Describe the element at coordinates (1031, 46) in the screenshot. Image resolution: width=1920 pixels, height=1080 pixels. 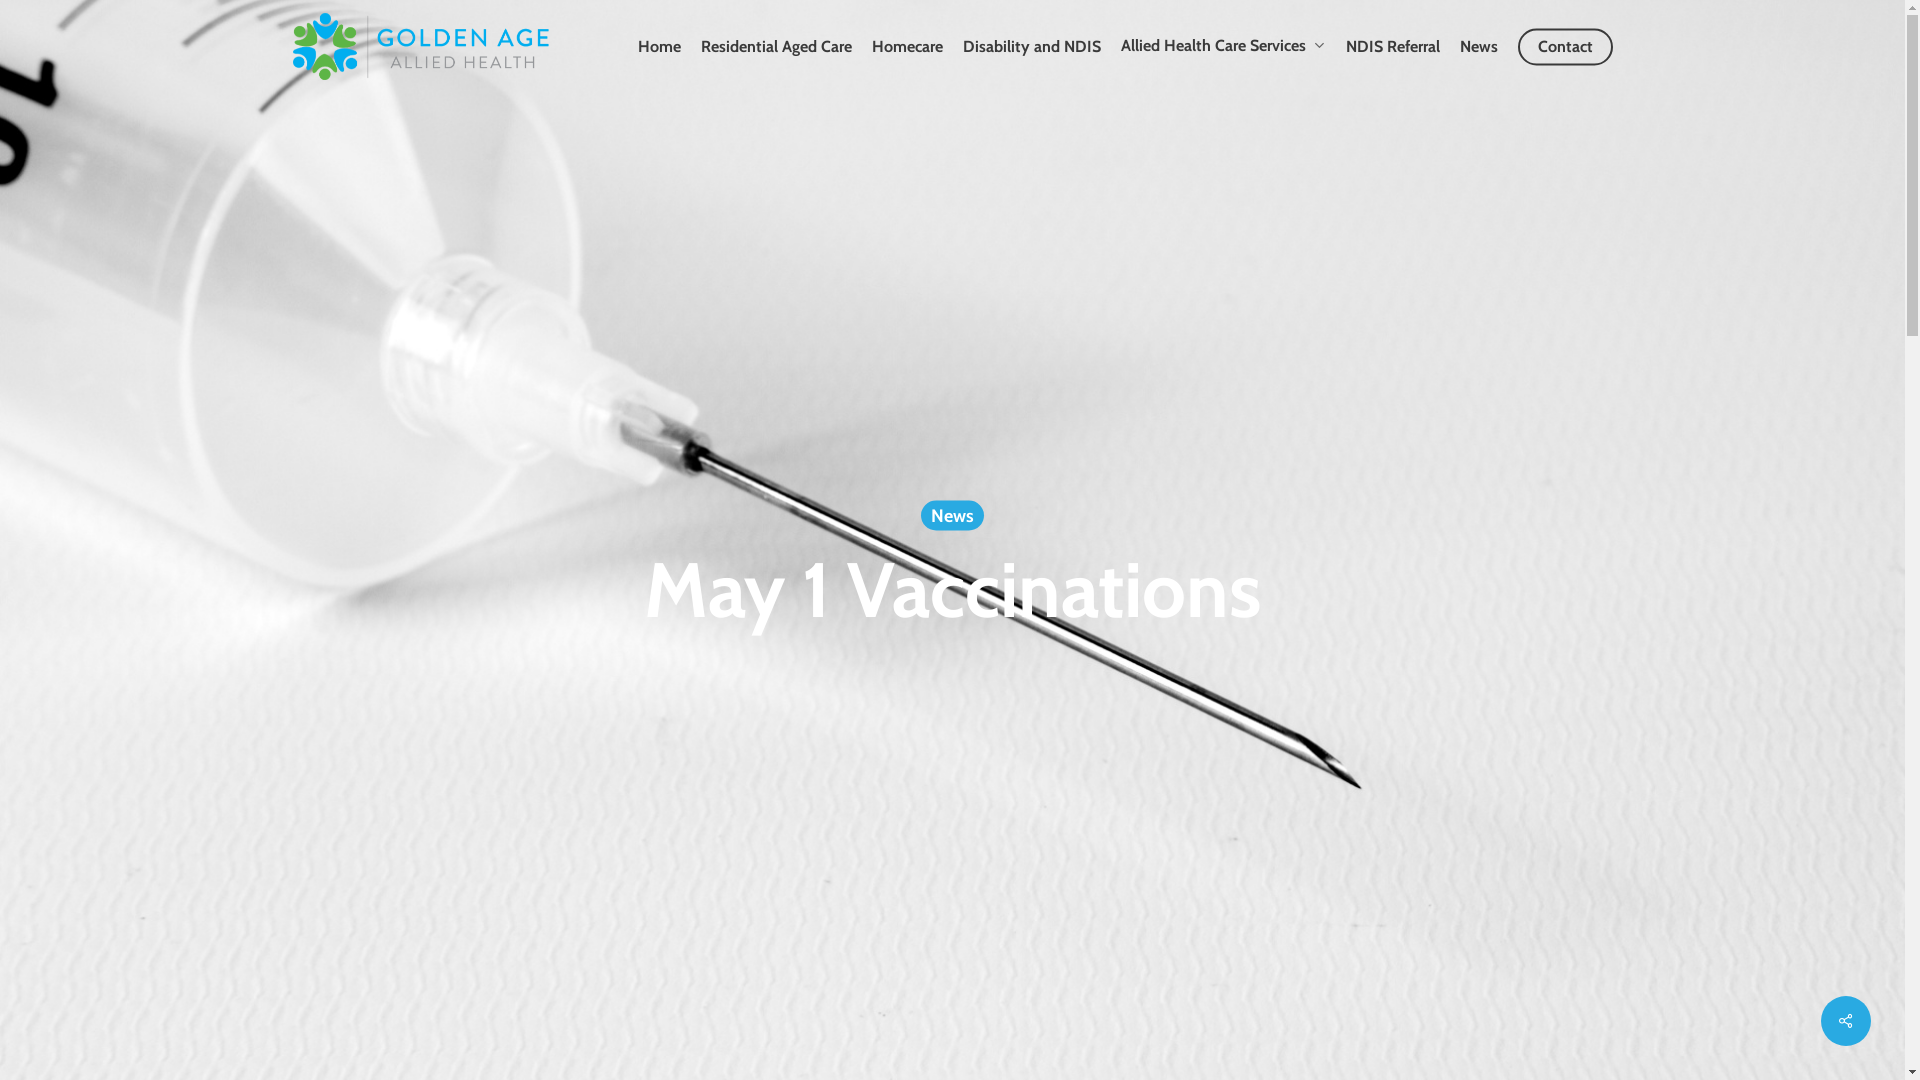
I see `Disability and NDIS` at that location.